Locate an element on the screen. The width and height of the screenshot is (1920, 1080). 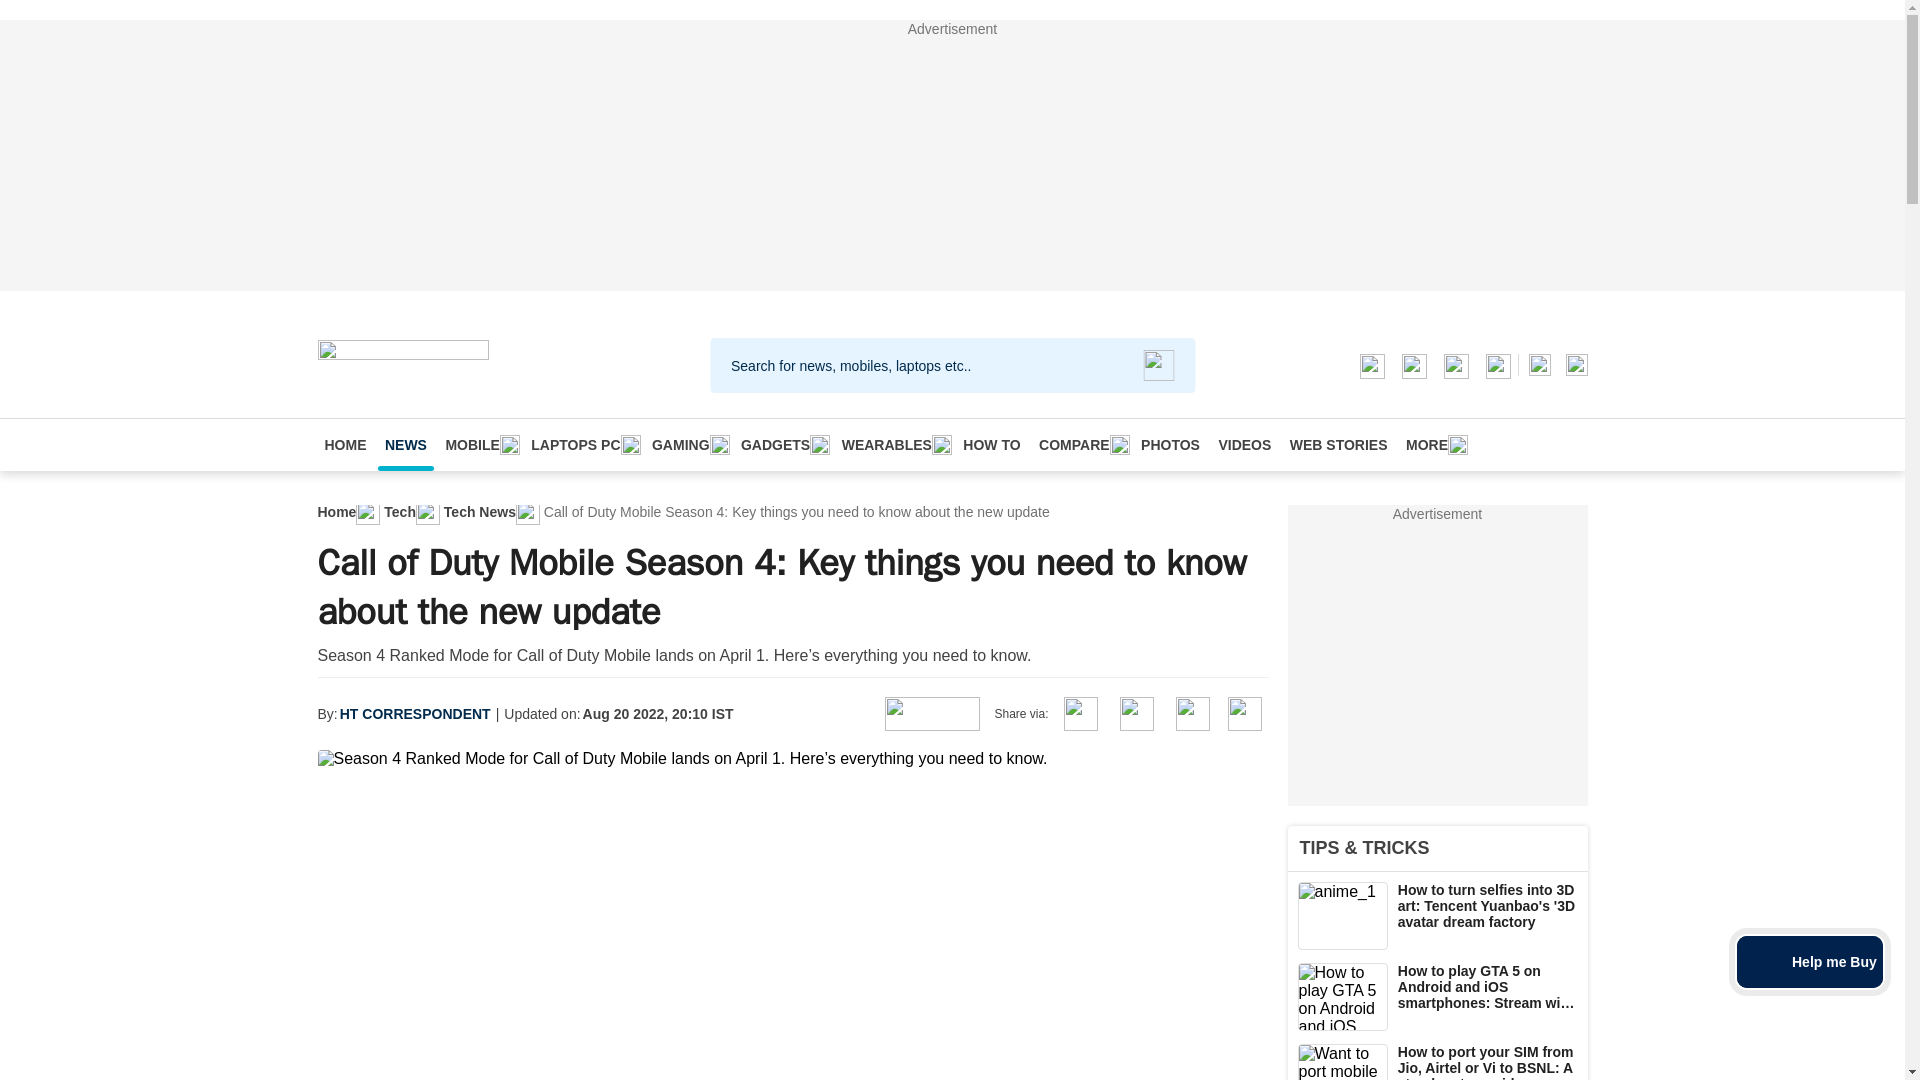
GADGETS is located at coordinates (781, 444).